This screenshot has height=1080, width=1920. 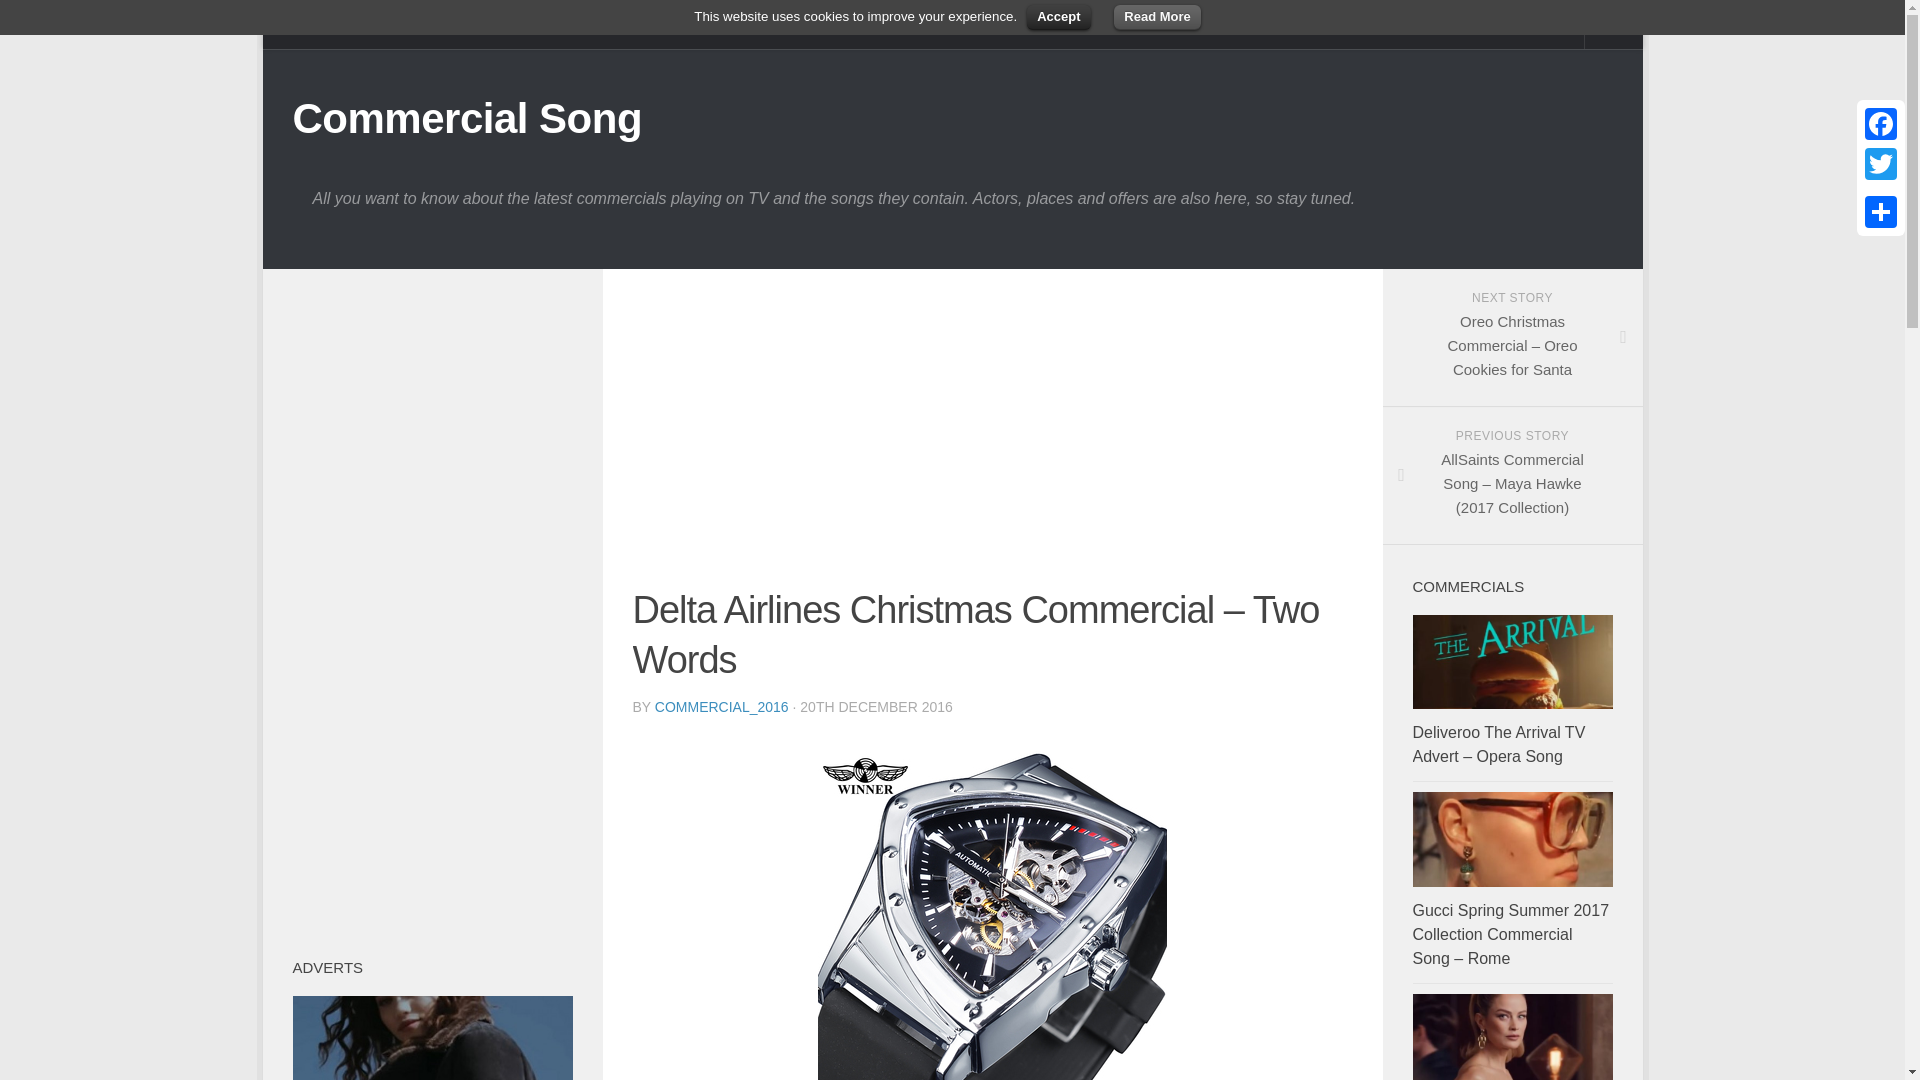 What do you see at coordinates (338, 24) in the screenshot?
I see `Commercials` at bounding box center [338, 24].